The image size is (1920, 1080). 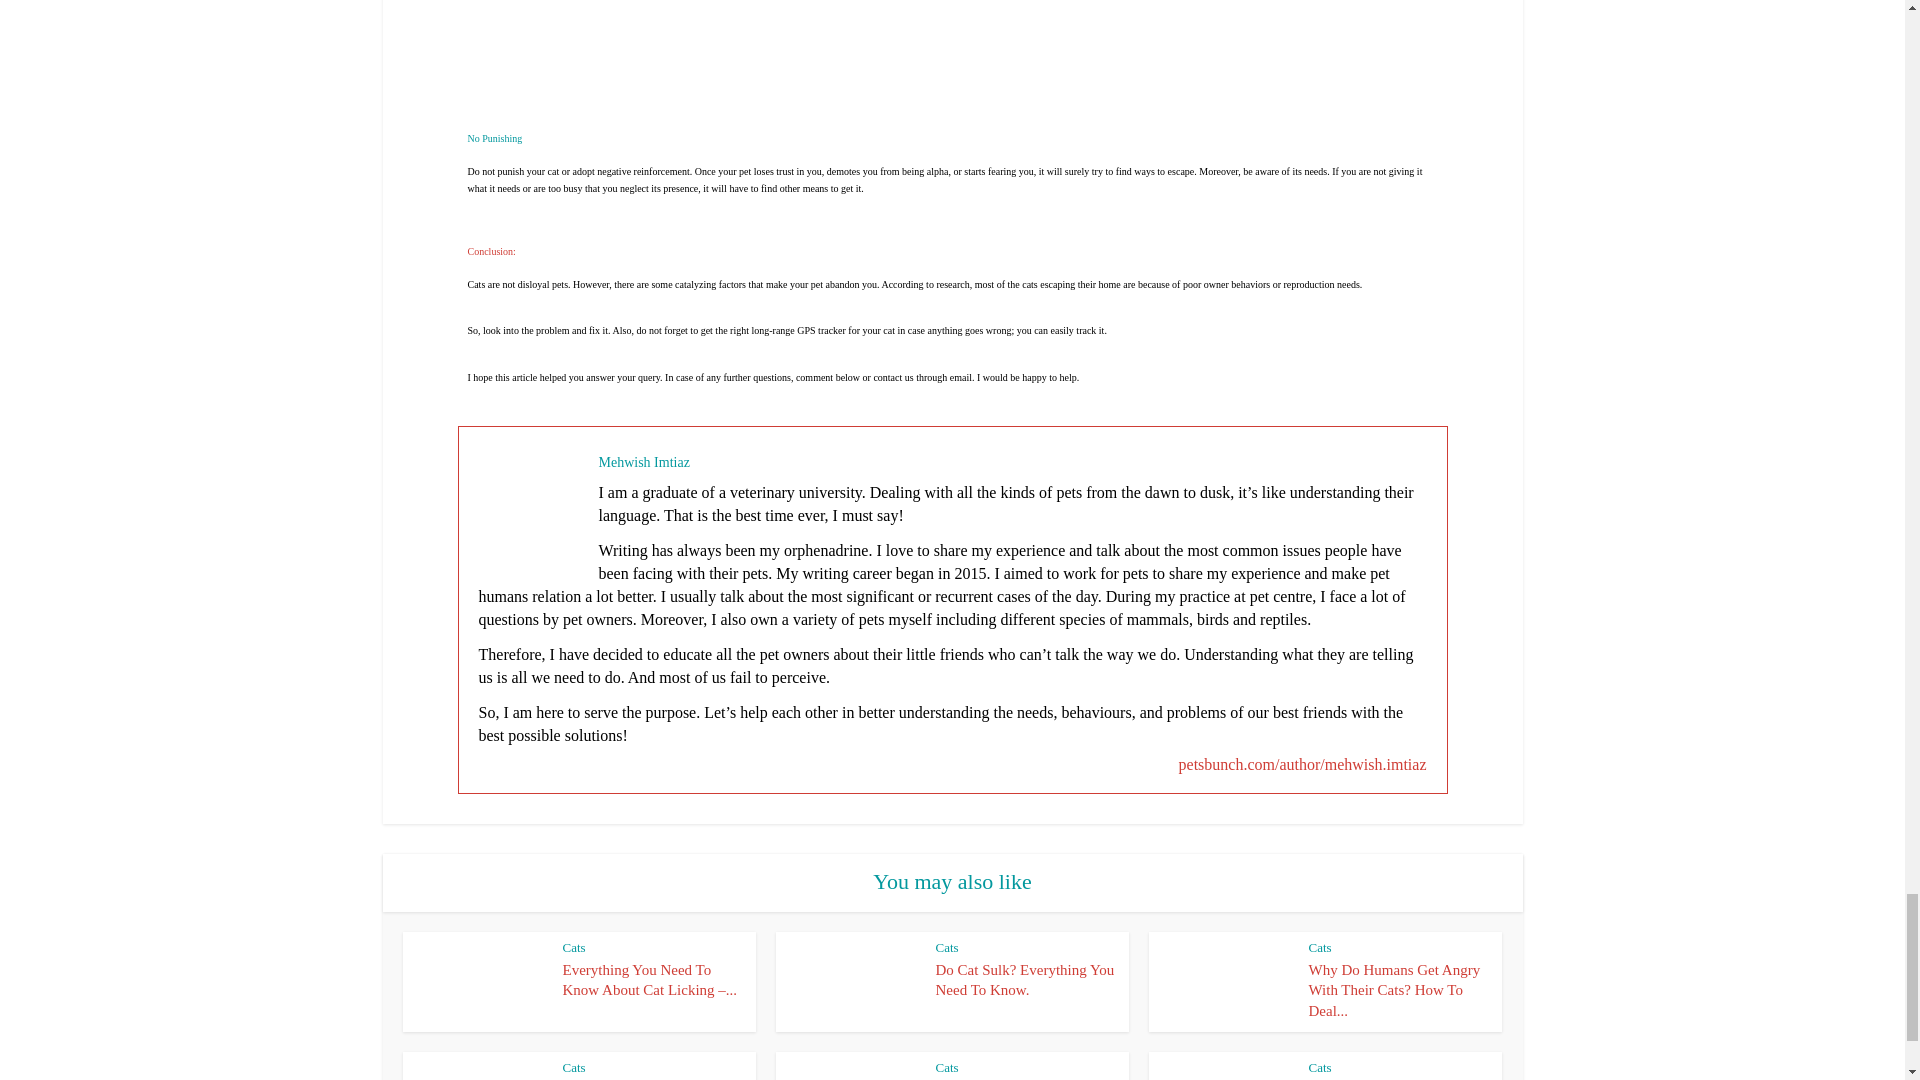 What do you see at coordinates (1026, 980) in the screenshot?
I see `Do Cat Sulk? Everything You Need To Know.` at bounding box center [1026, 980].